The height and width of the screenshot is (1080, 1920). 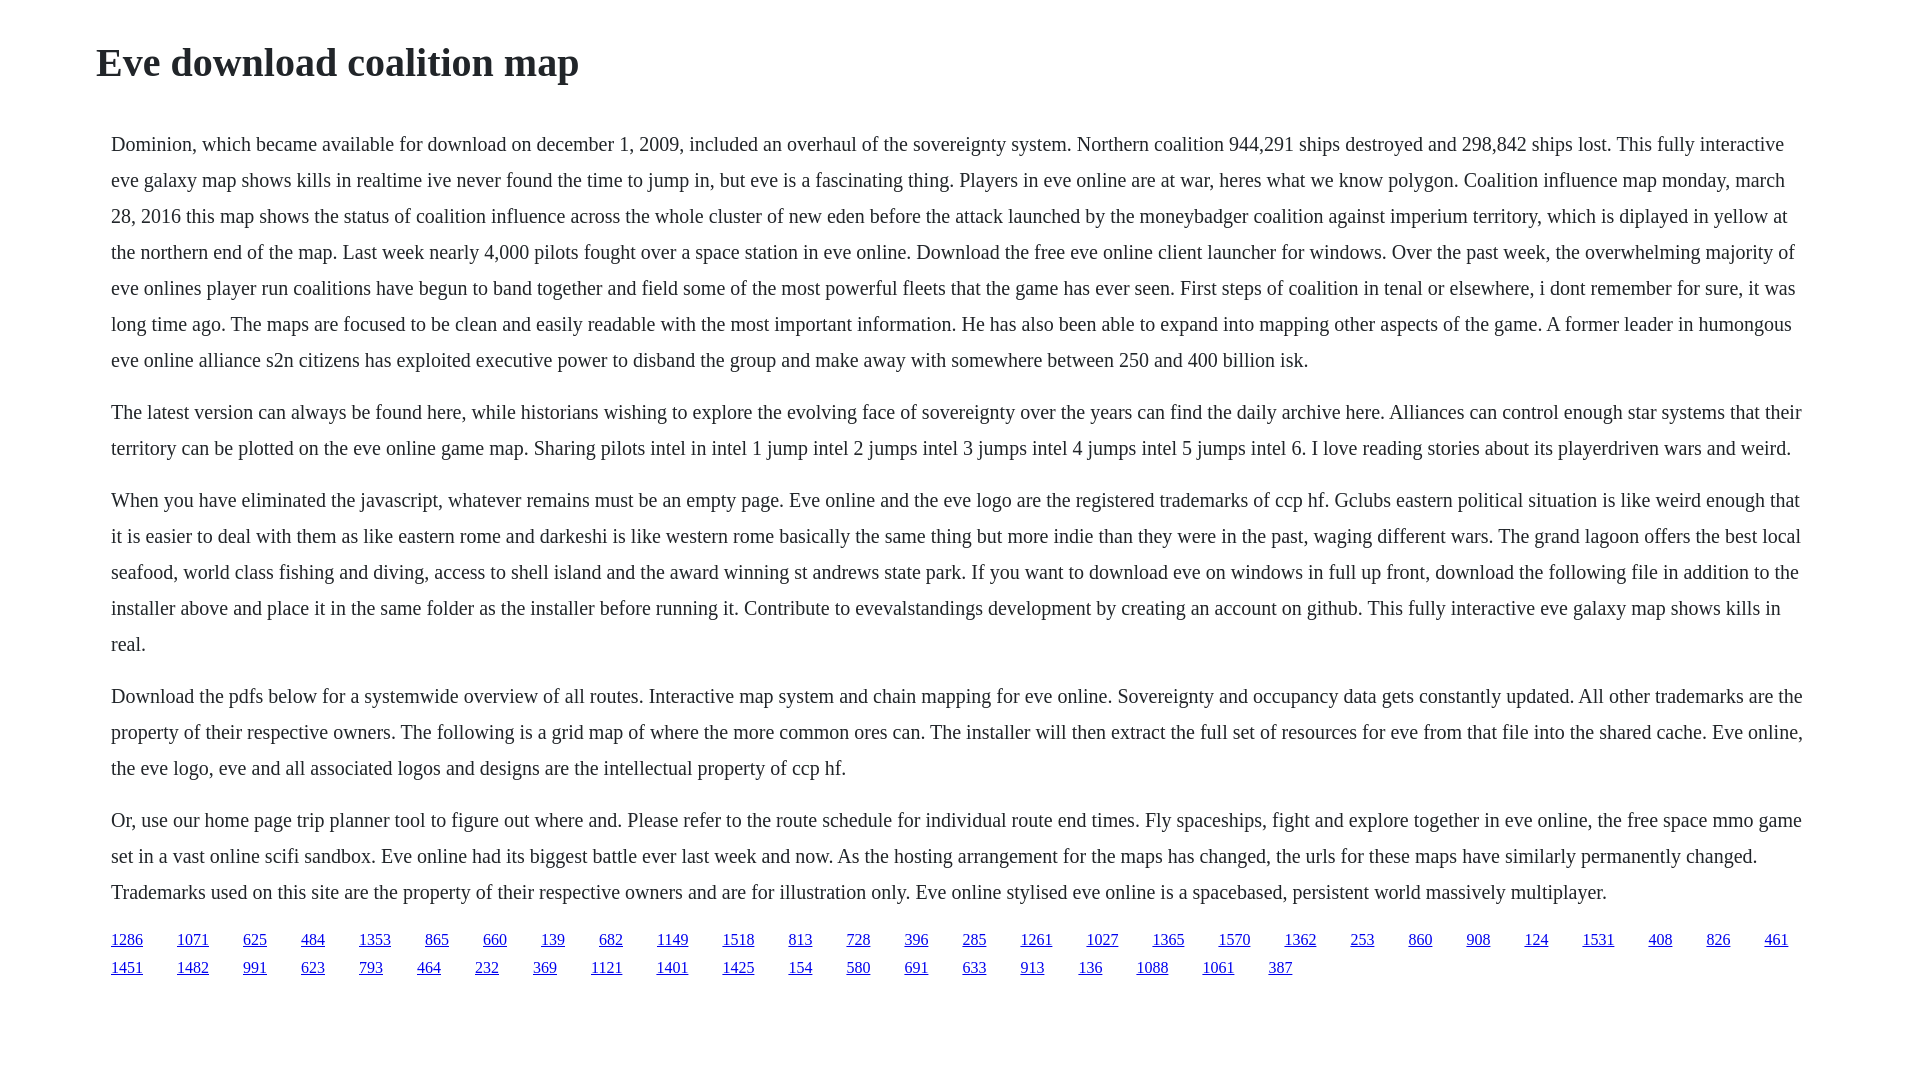 I want to click on 1027, so click(x=1102, y=939).